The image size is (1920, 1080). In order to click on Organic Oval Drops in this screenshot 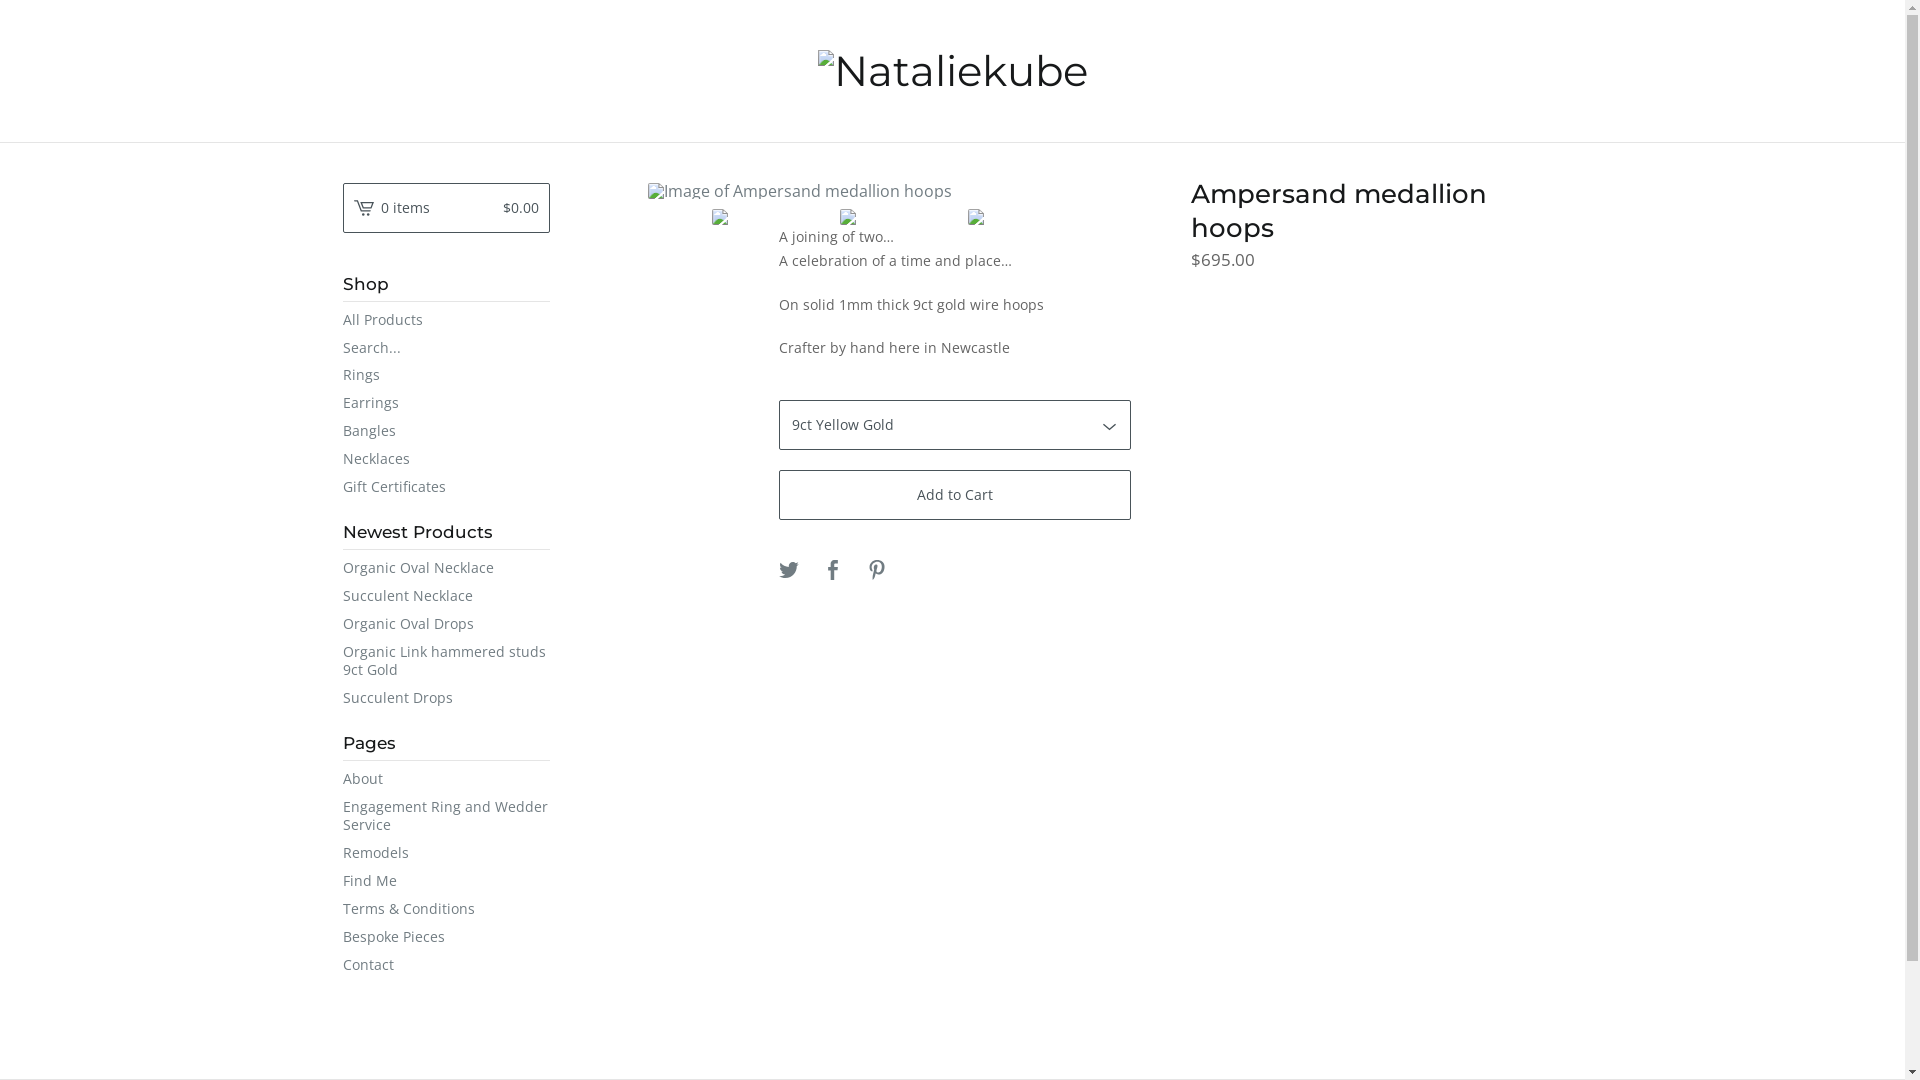, I will do `click(446, 624)`.